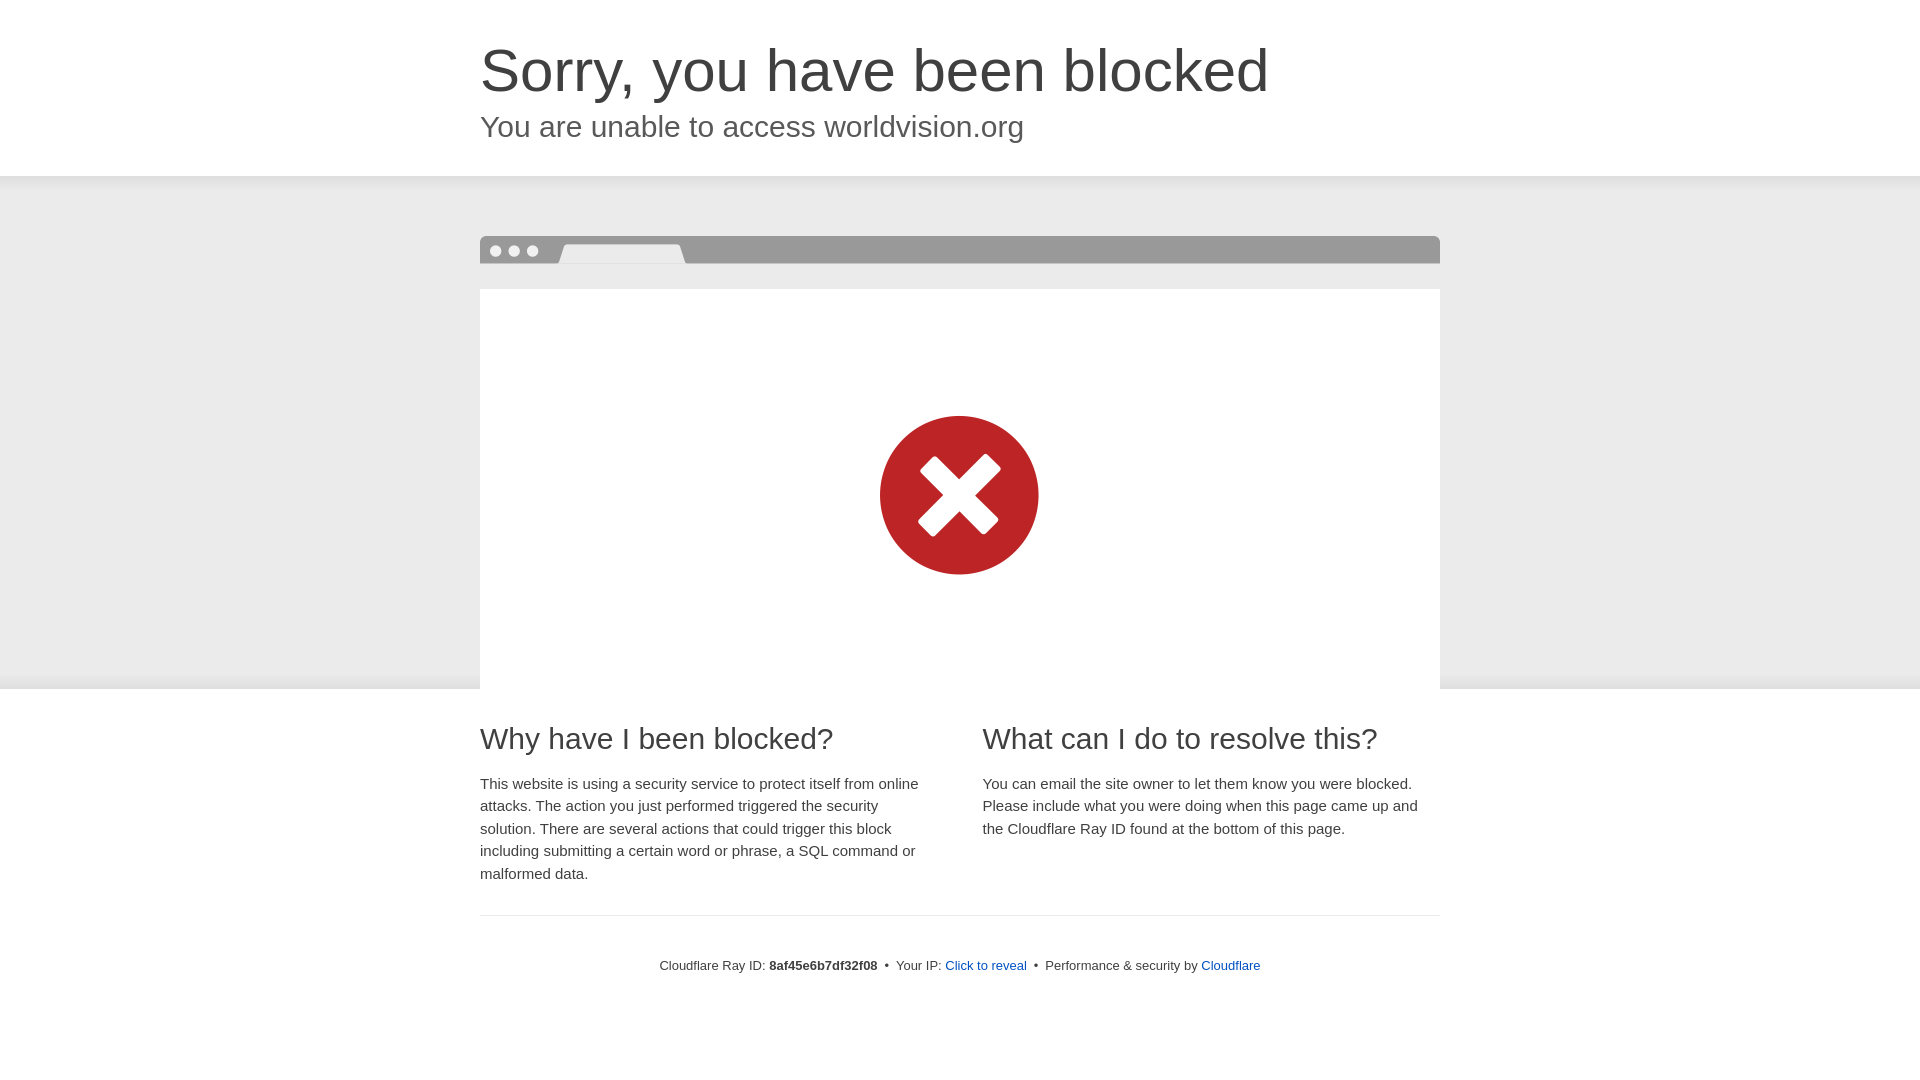  What do you see at coordinates (1230, 965) in the screenshot?
I see `Cloudflare` at bounding box center [1230, 965].